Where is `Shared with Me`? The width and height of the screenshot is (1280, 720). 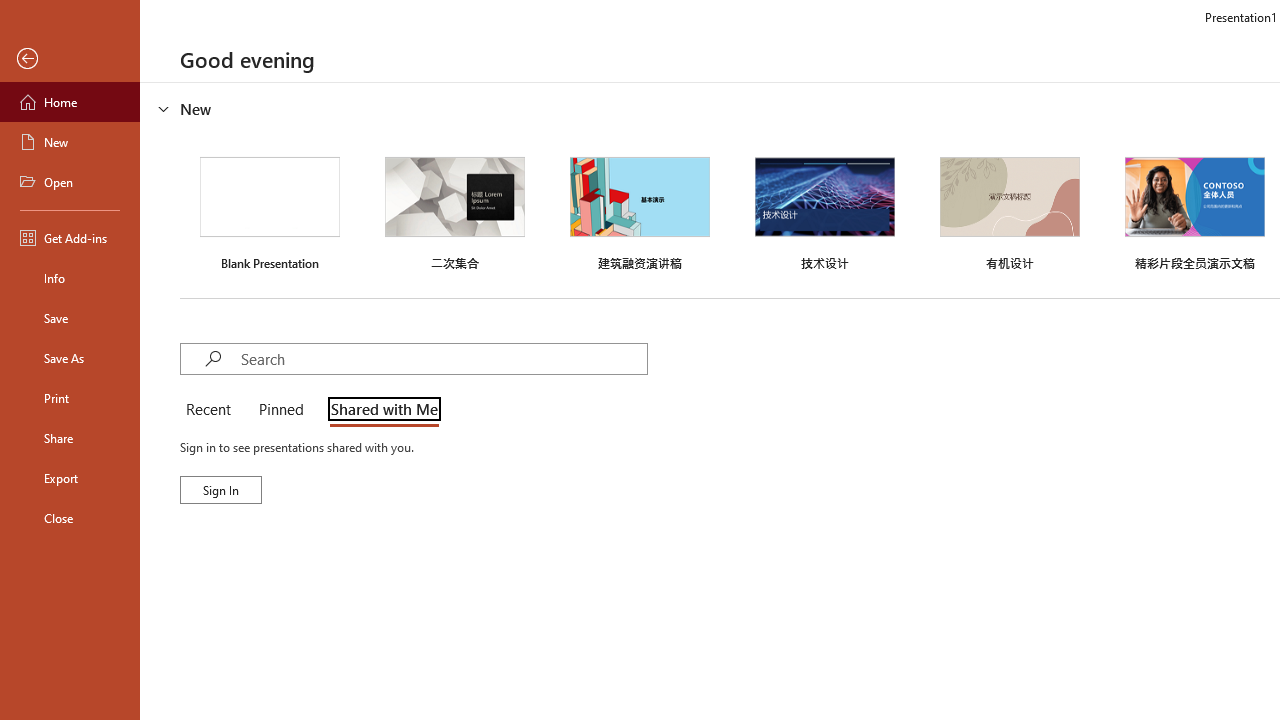 Shared with Me is located at coordinates (380, 410).